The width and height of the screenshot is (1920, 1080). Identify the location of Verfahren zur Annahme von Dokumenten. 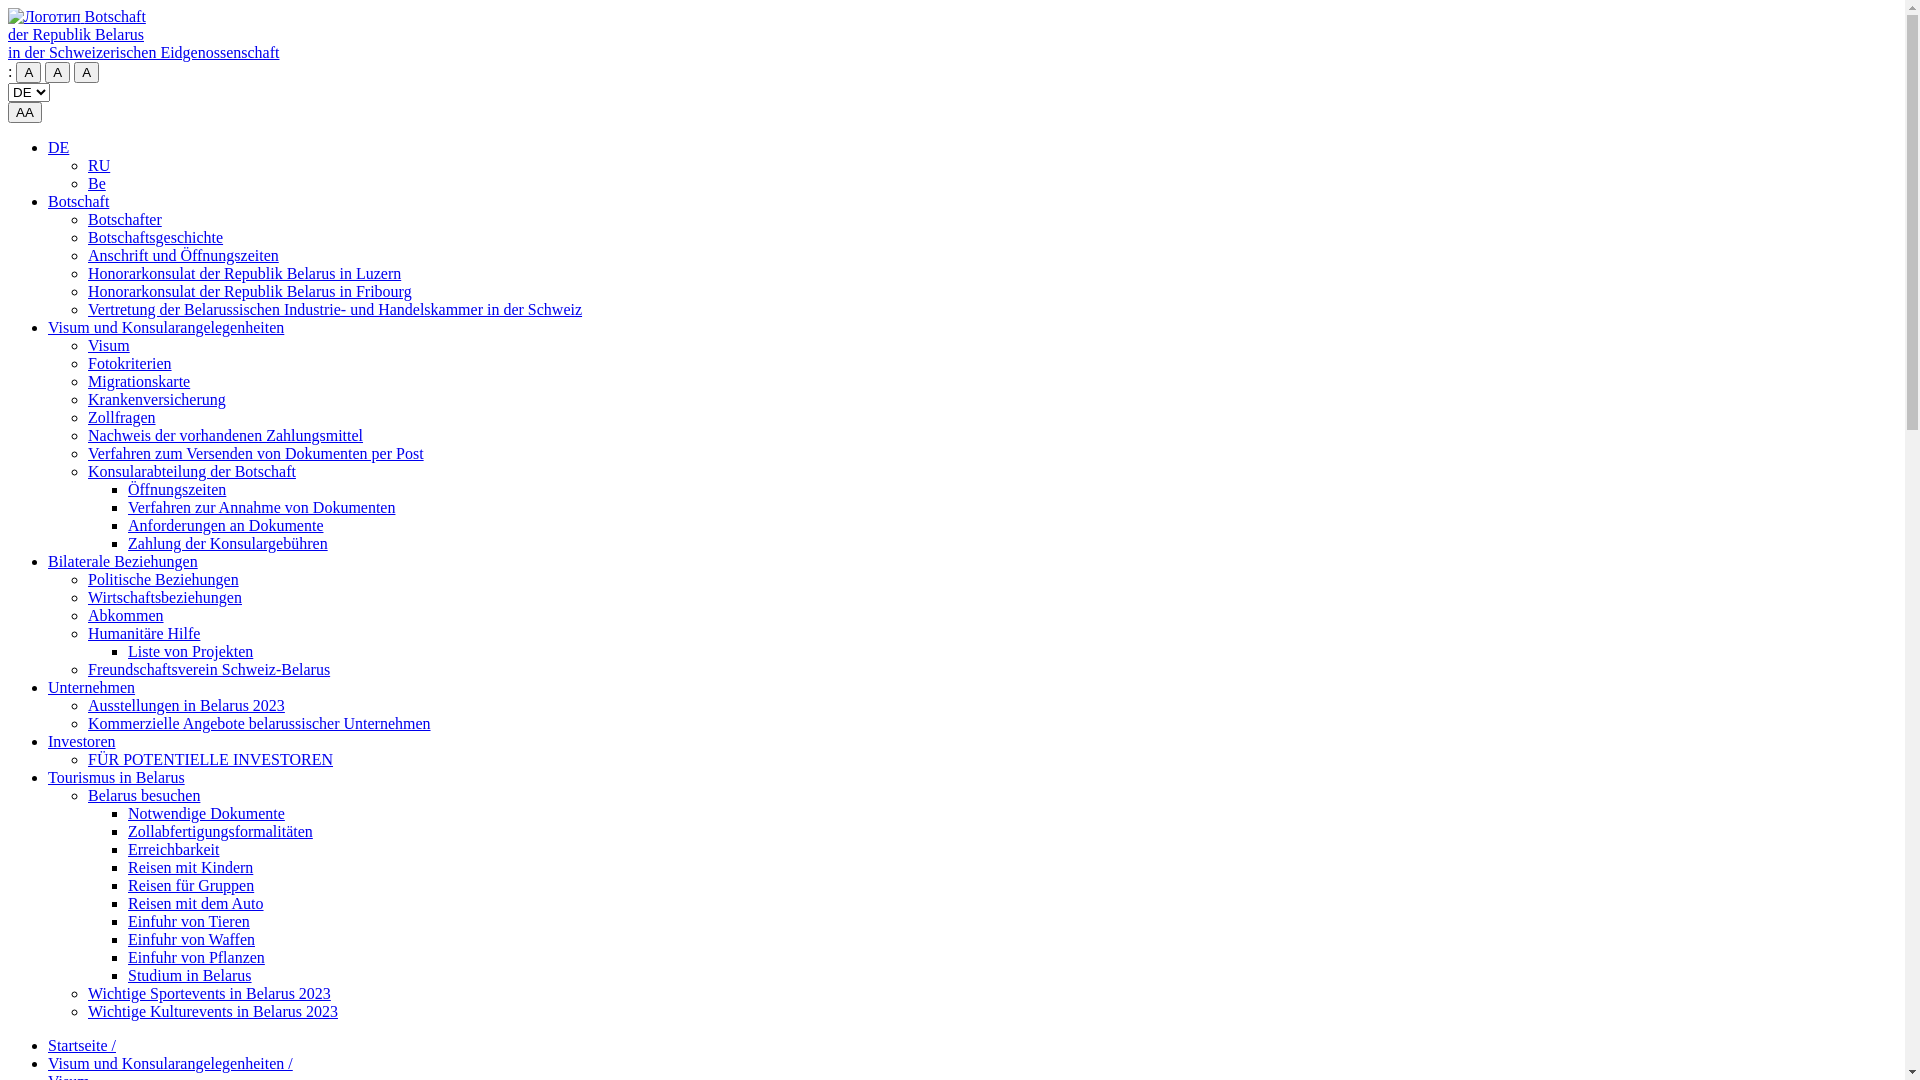
(262, 508).